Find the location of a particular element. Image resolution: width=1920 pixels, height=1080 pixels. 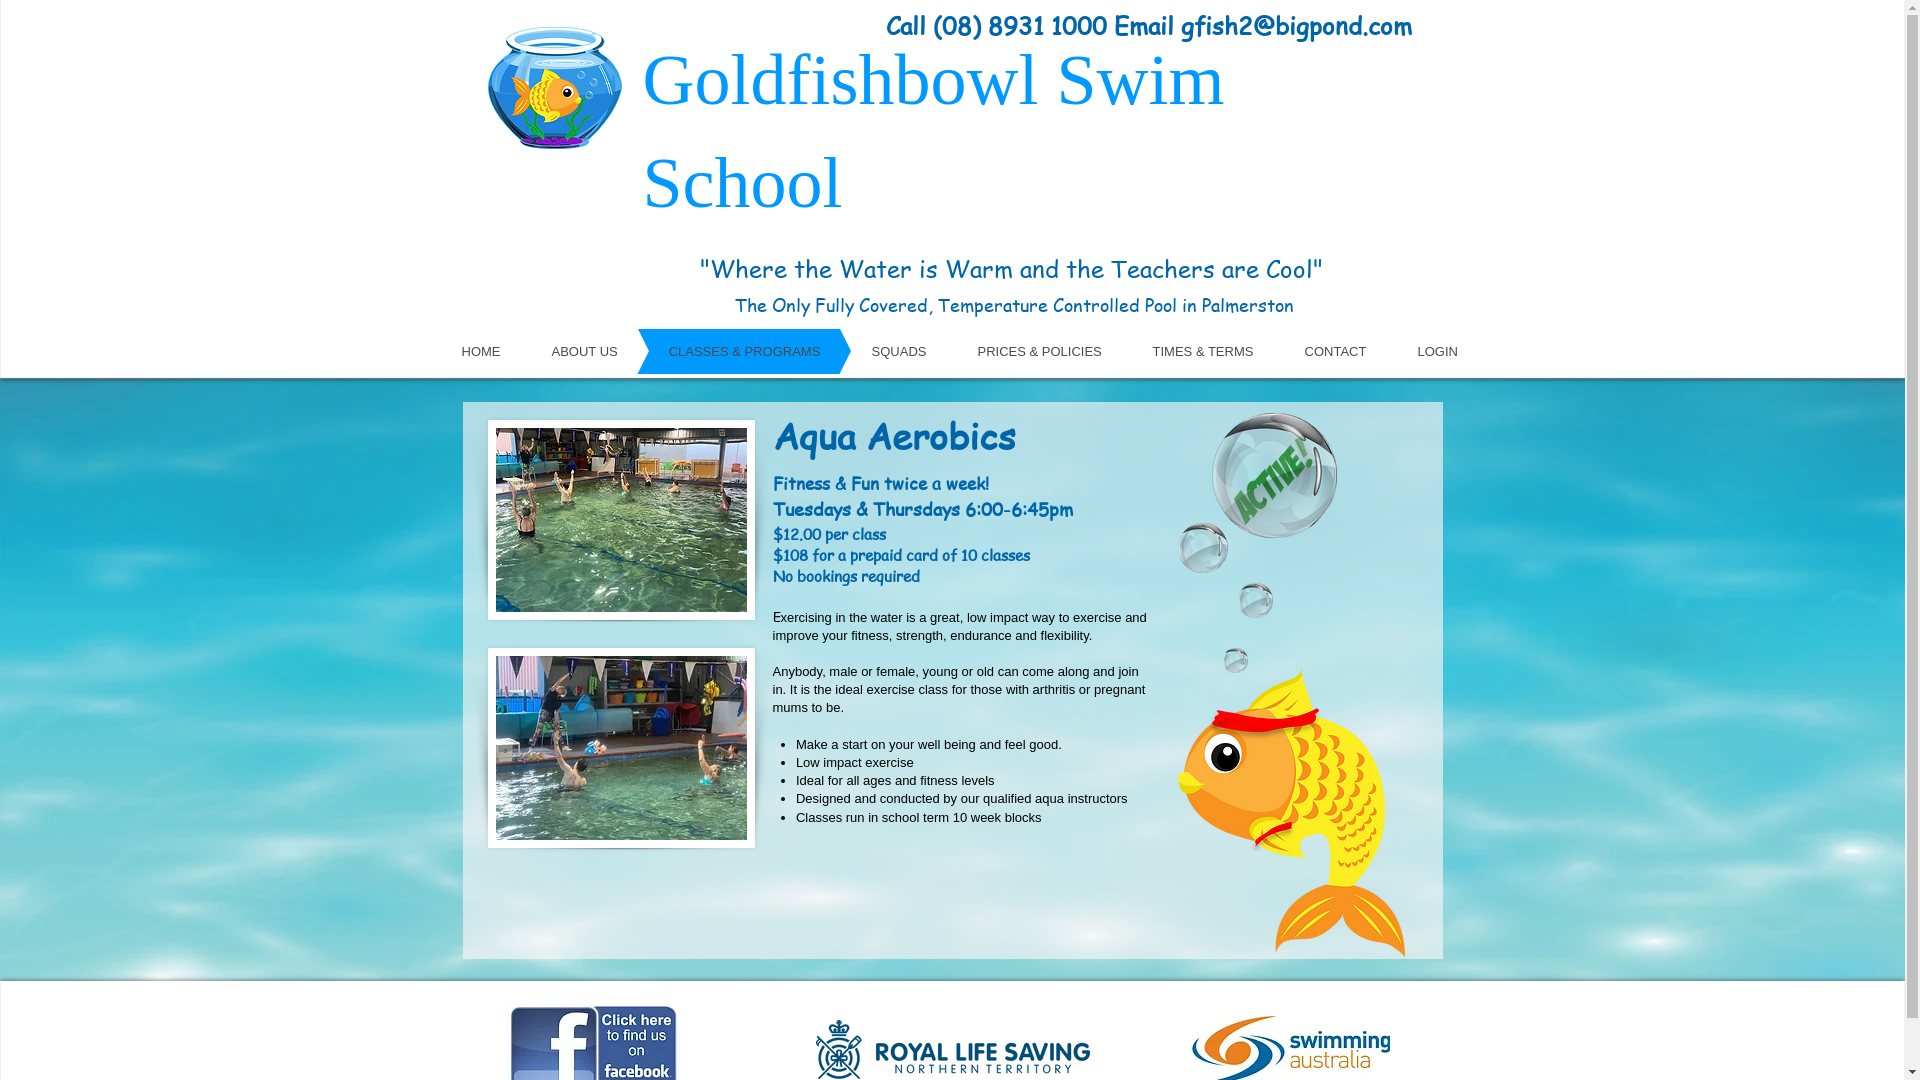

aqua.jpg is located at coordinates (622, 520).